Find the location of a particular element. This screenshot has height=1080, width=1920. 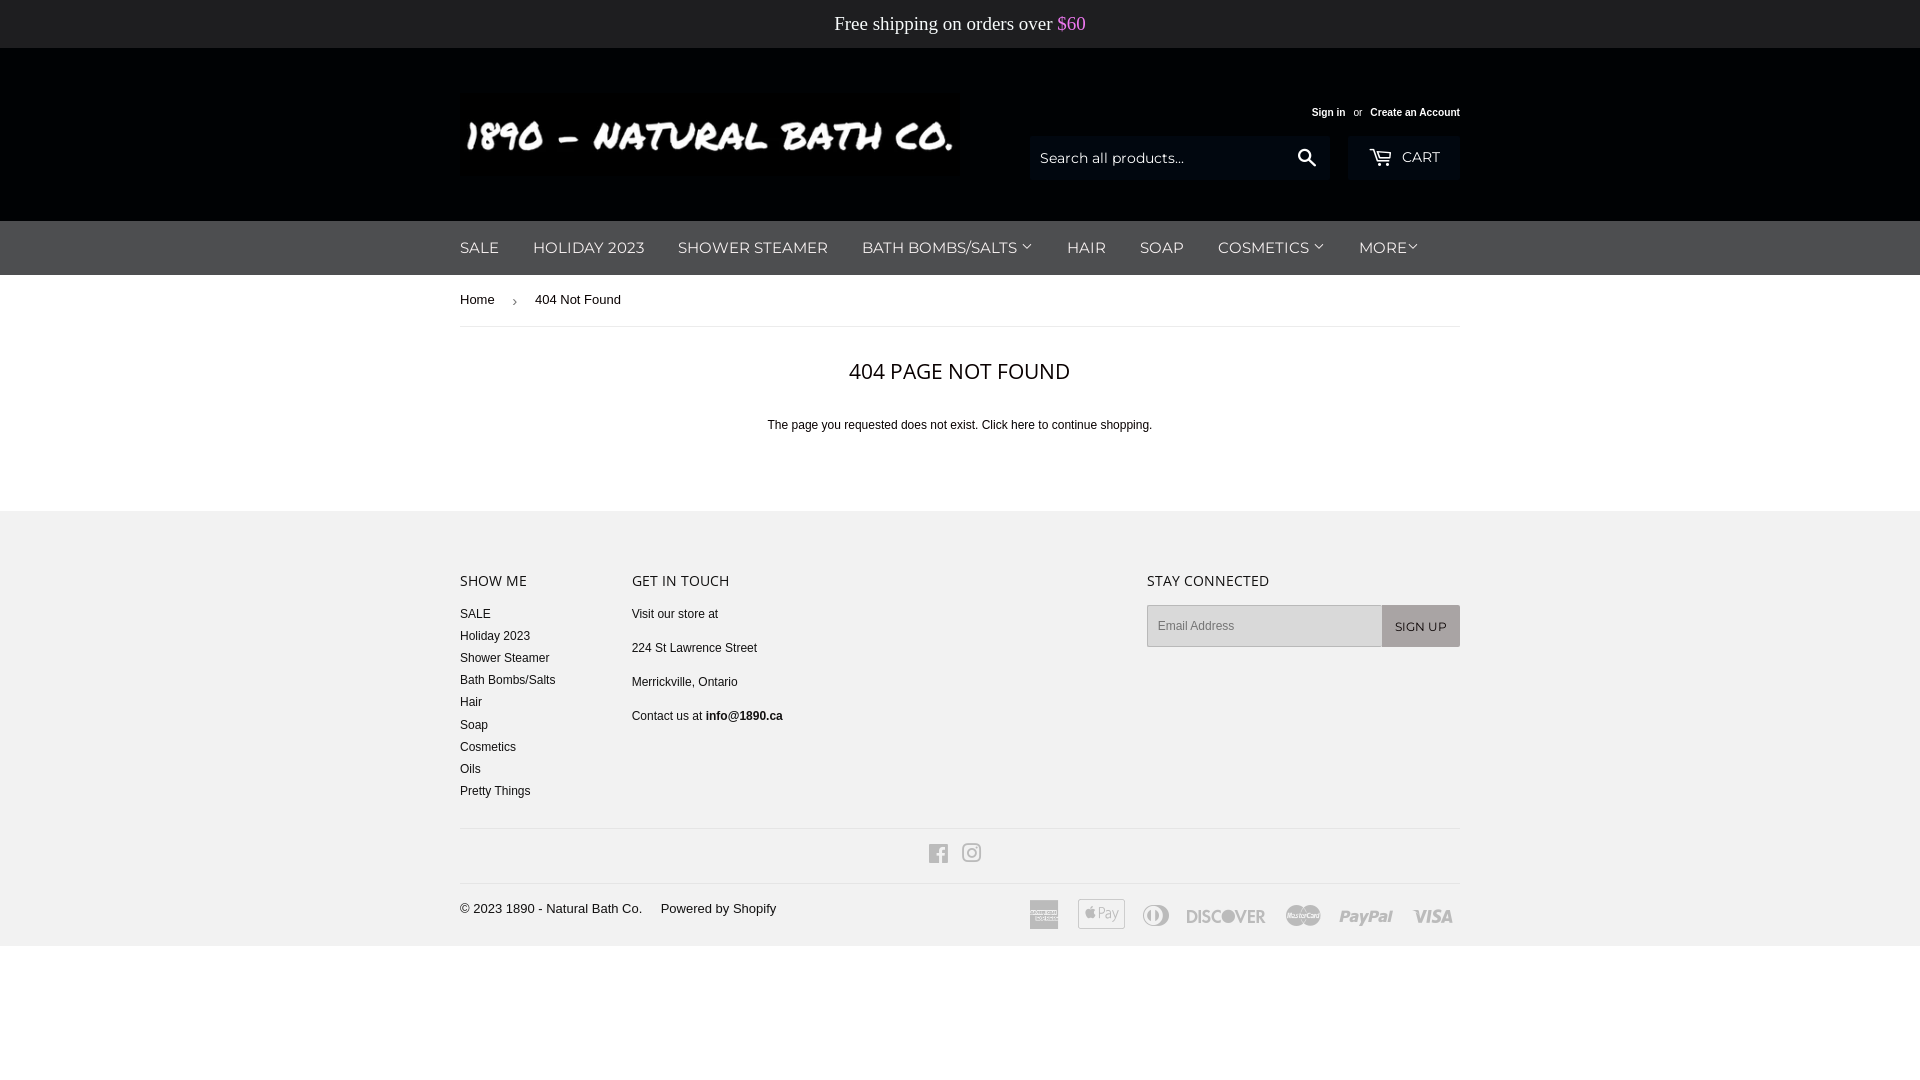

COSMETICS is located at coordinates (1272, 248).